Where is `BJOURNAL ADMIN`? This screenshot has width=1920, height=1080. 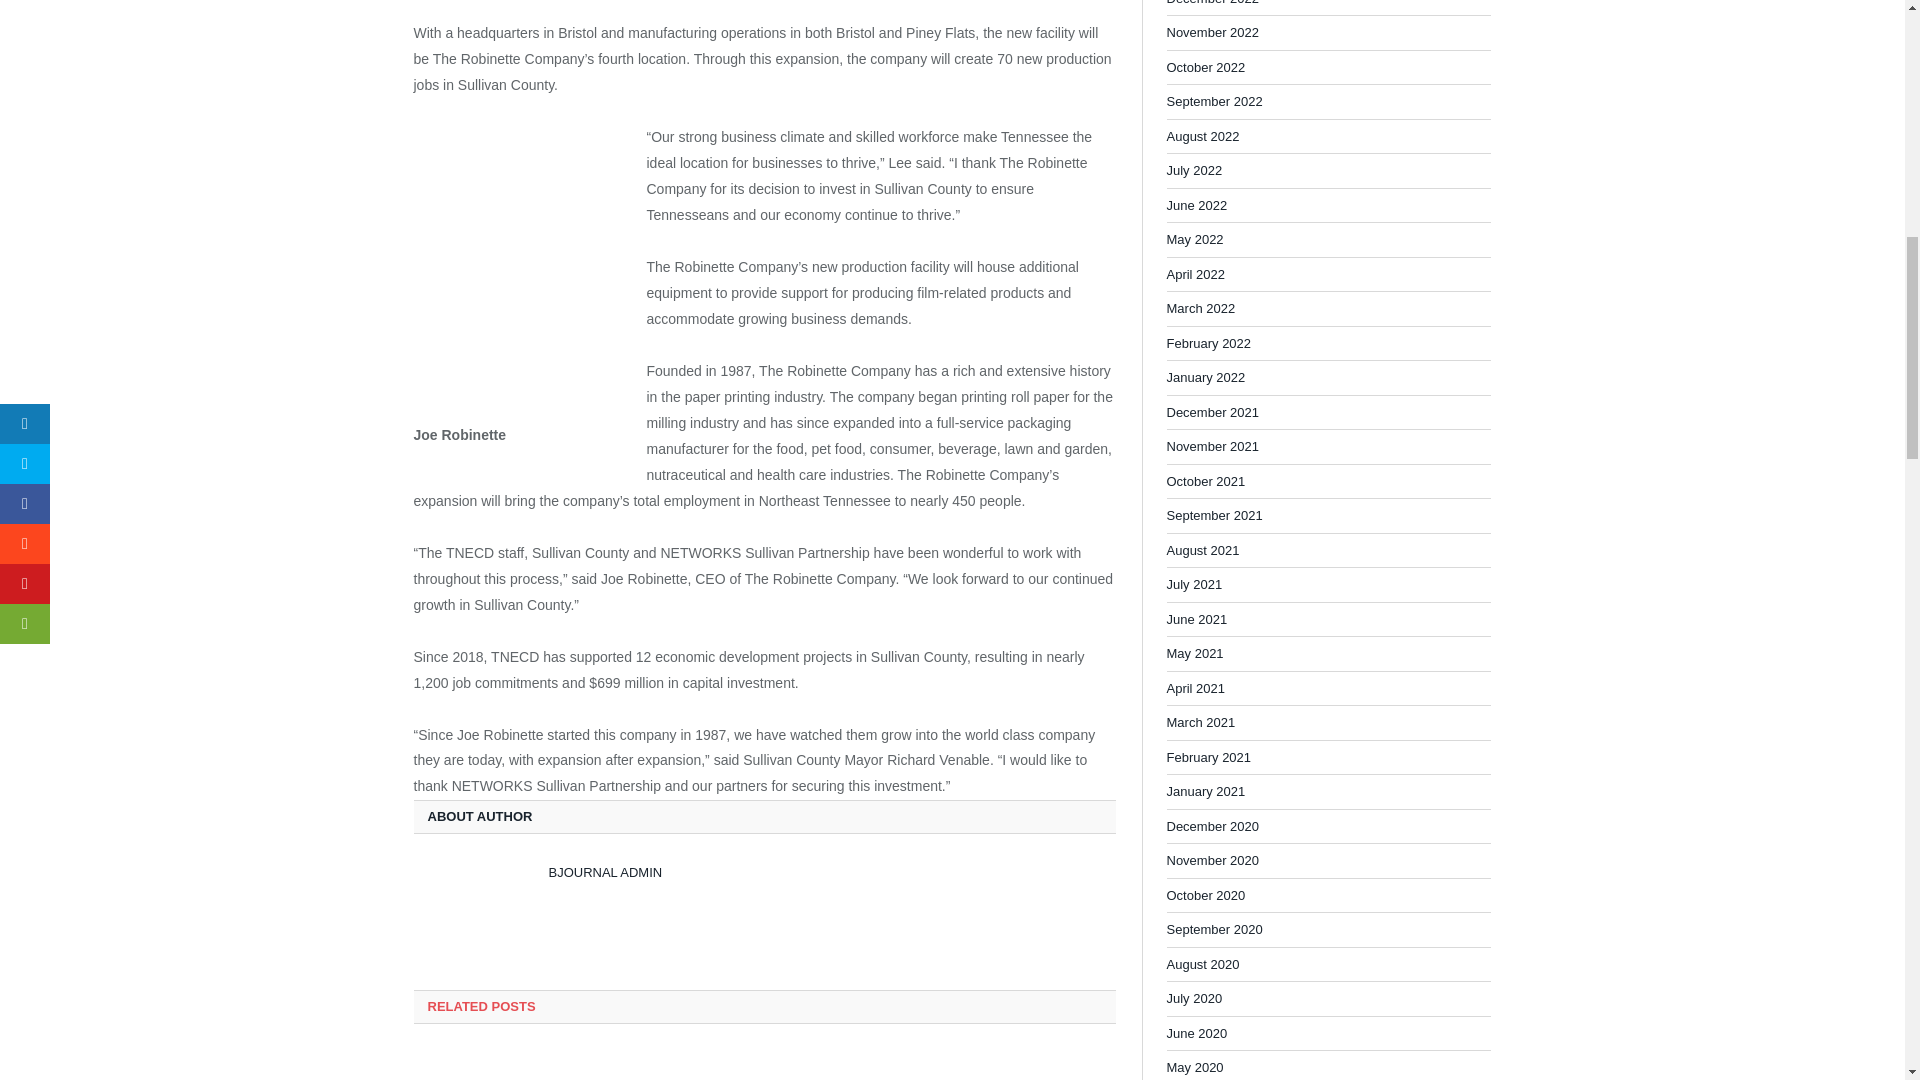
BJOURNAL ADMIN is located at coordinates (604, 872).